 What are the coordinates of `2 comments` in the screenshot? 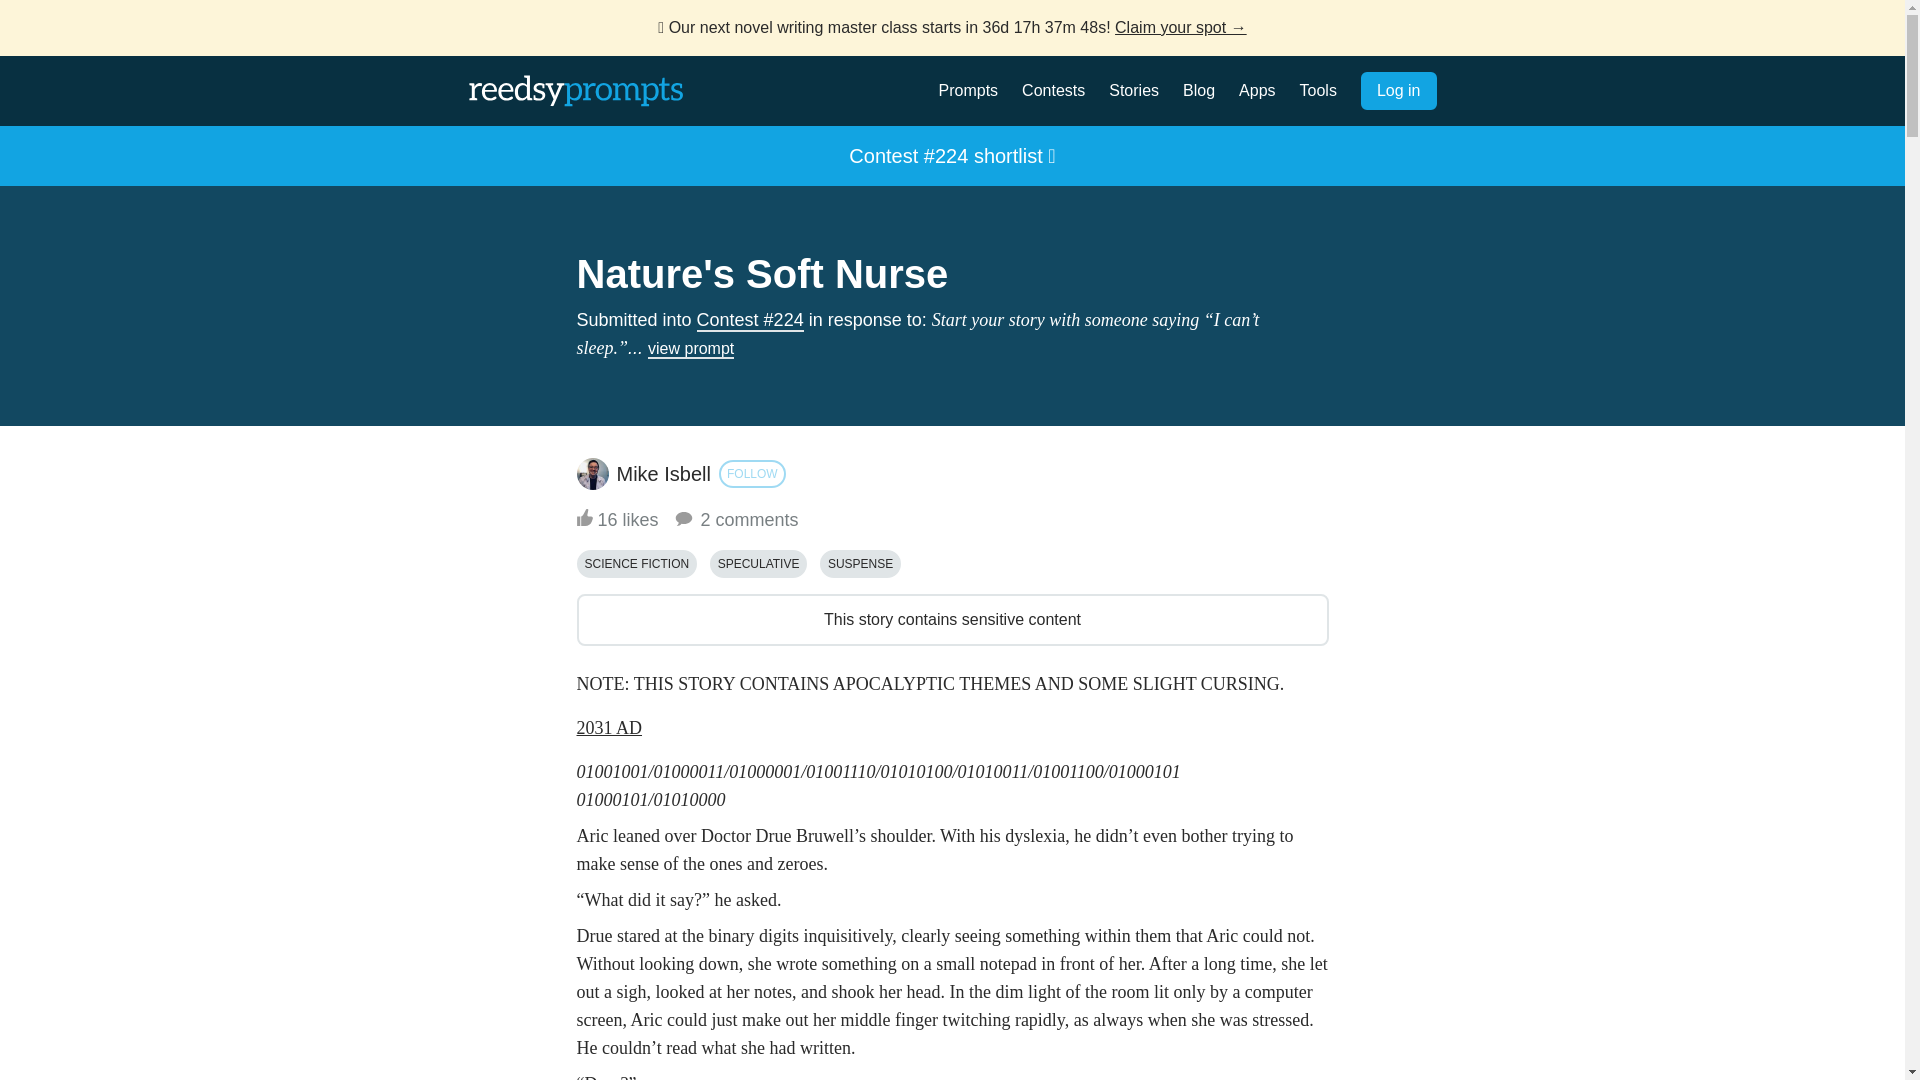 It's located at (735, 520).